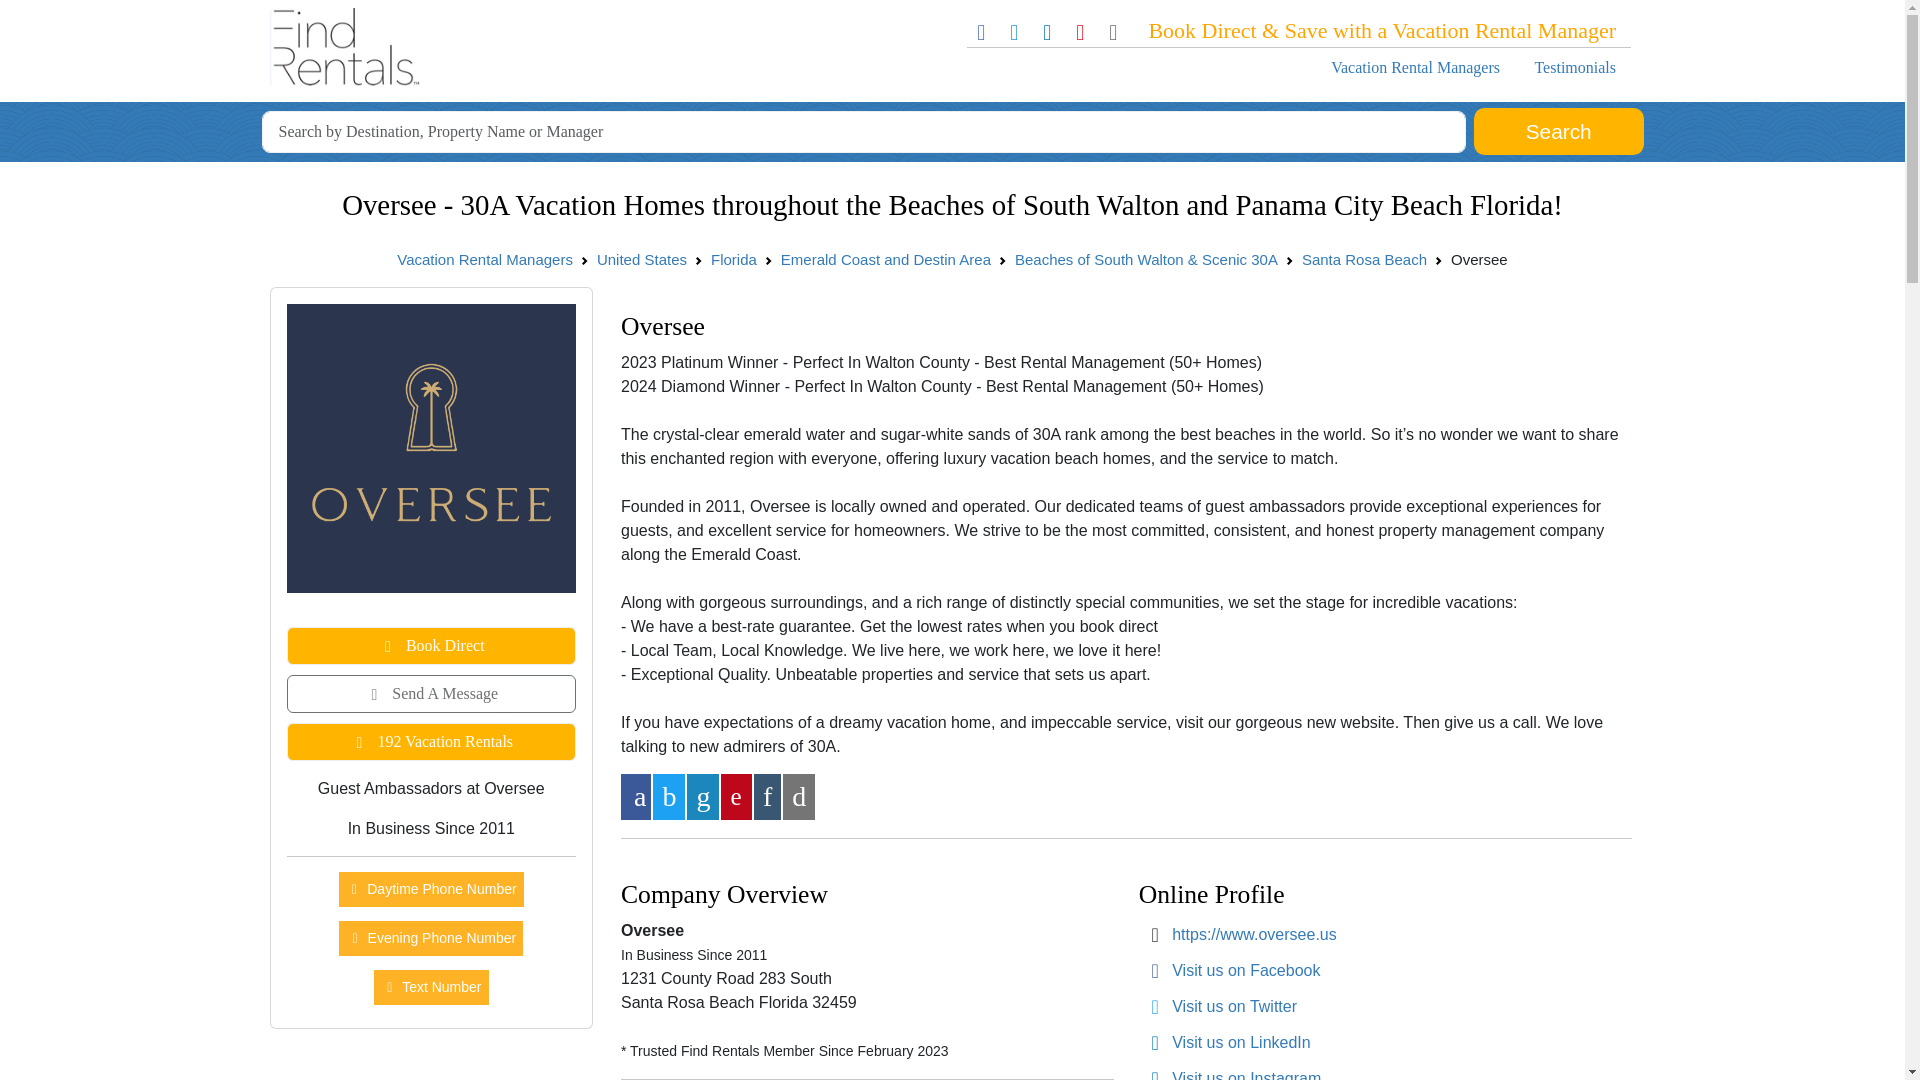  I want to click on Book Direct, so click(431, 646).